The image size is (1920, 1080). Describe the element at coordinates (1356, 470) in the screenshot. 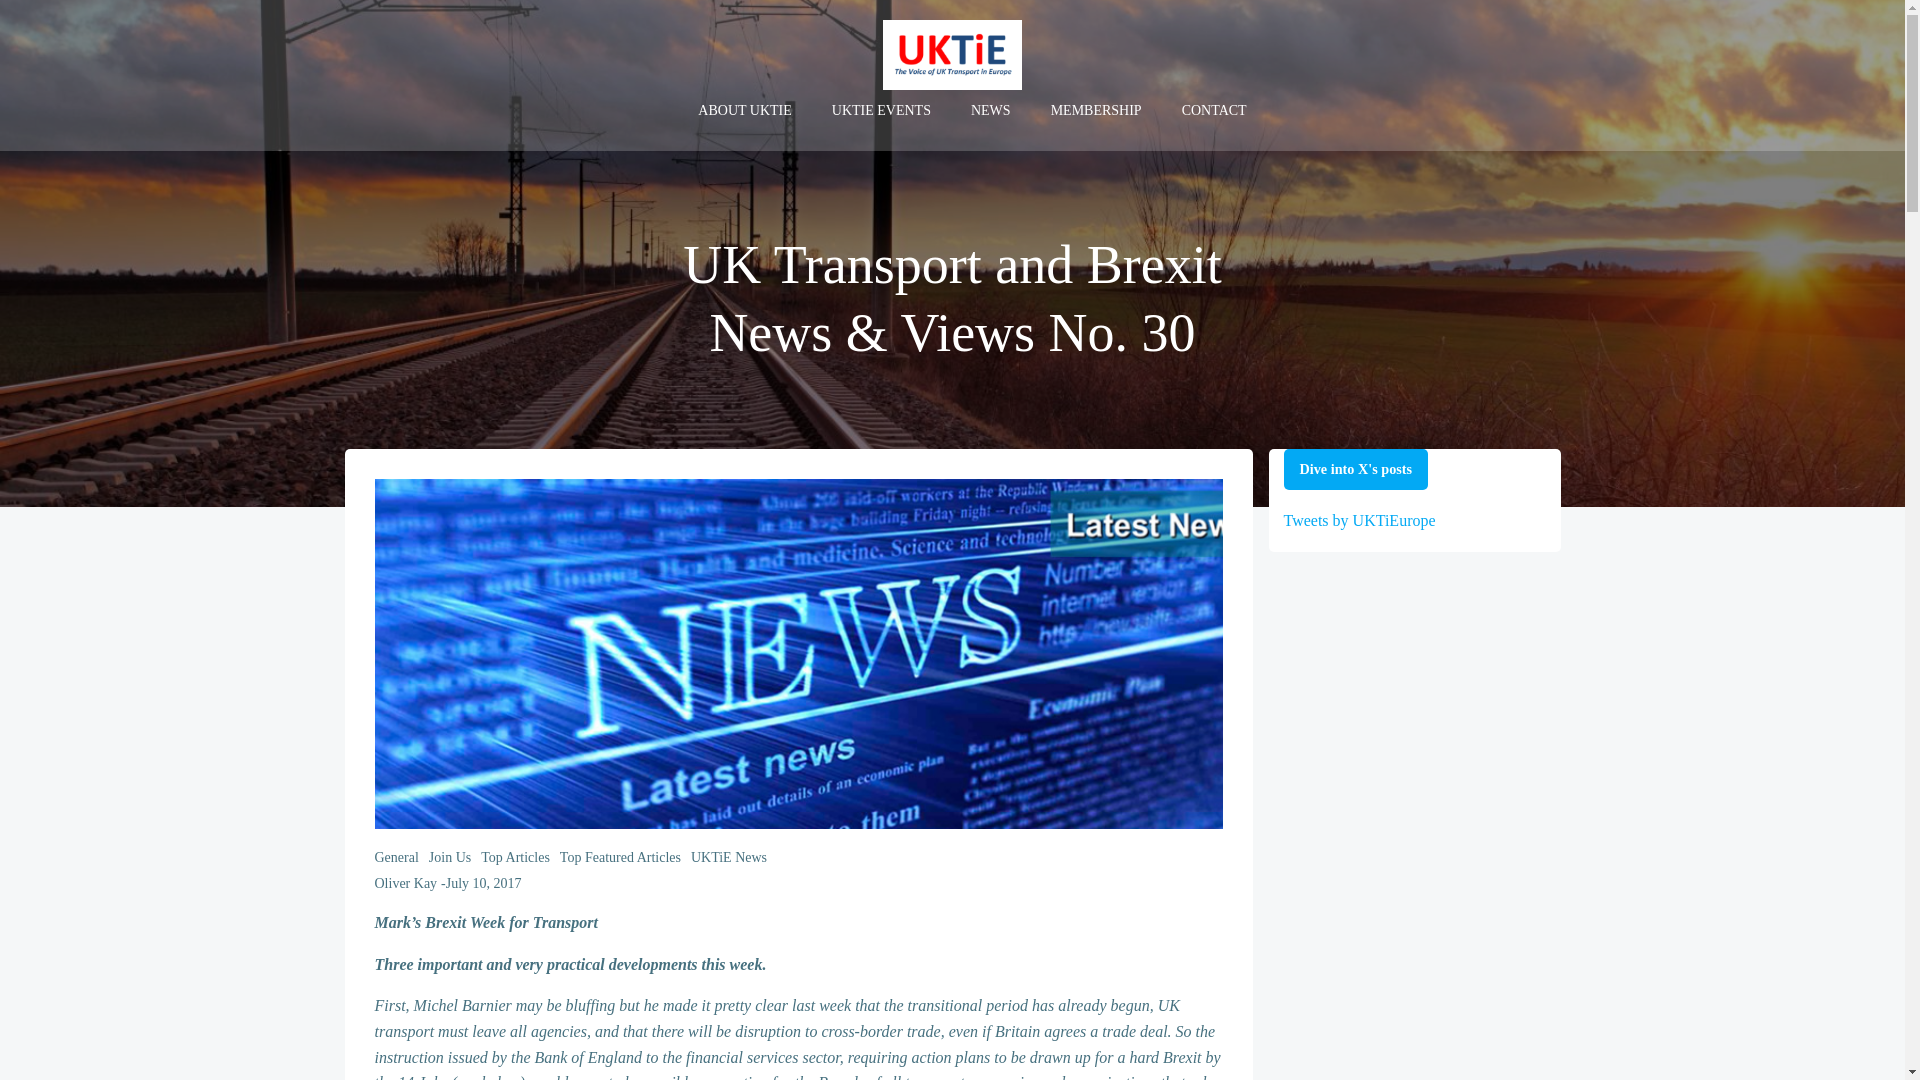

I see `Dive into X's posts` at that location.